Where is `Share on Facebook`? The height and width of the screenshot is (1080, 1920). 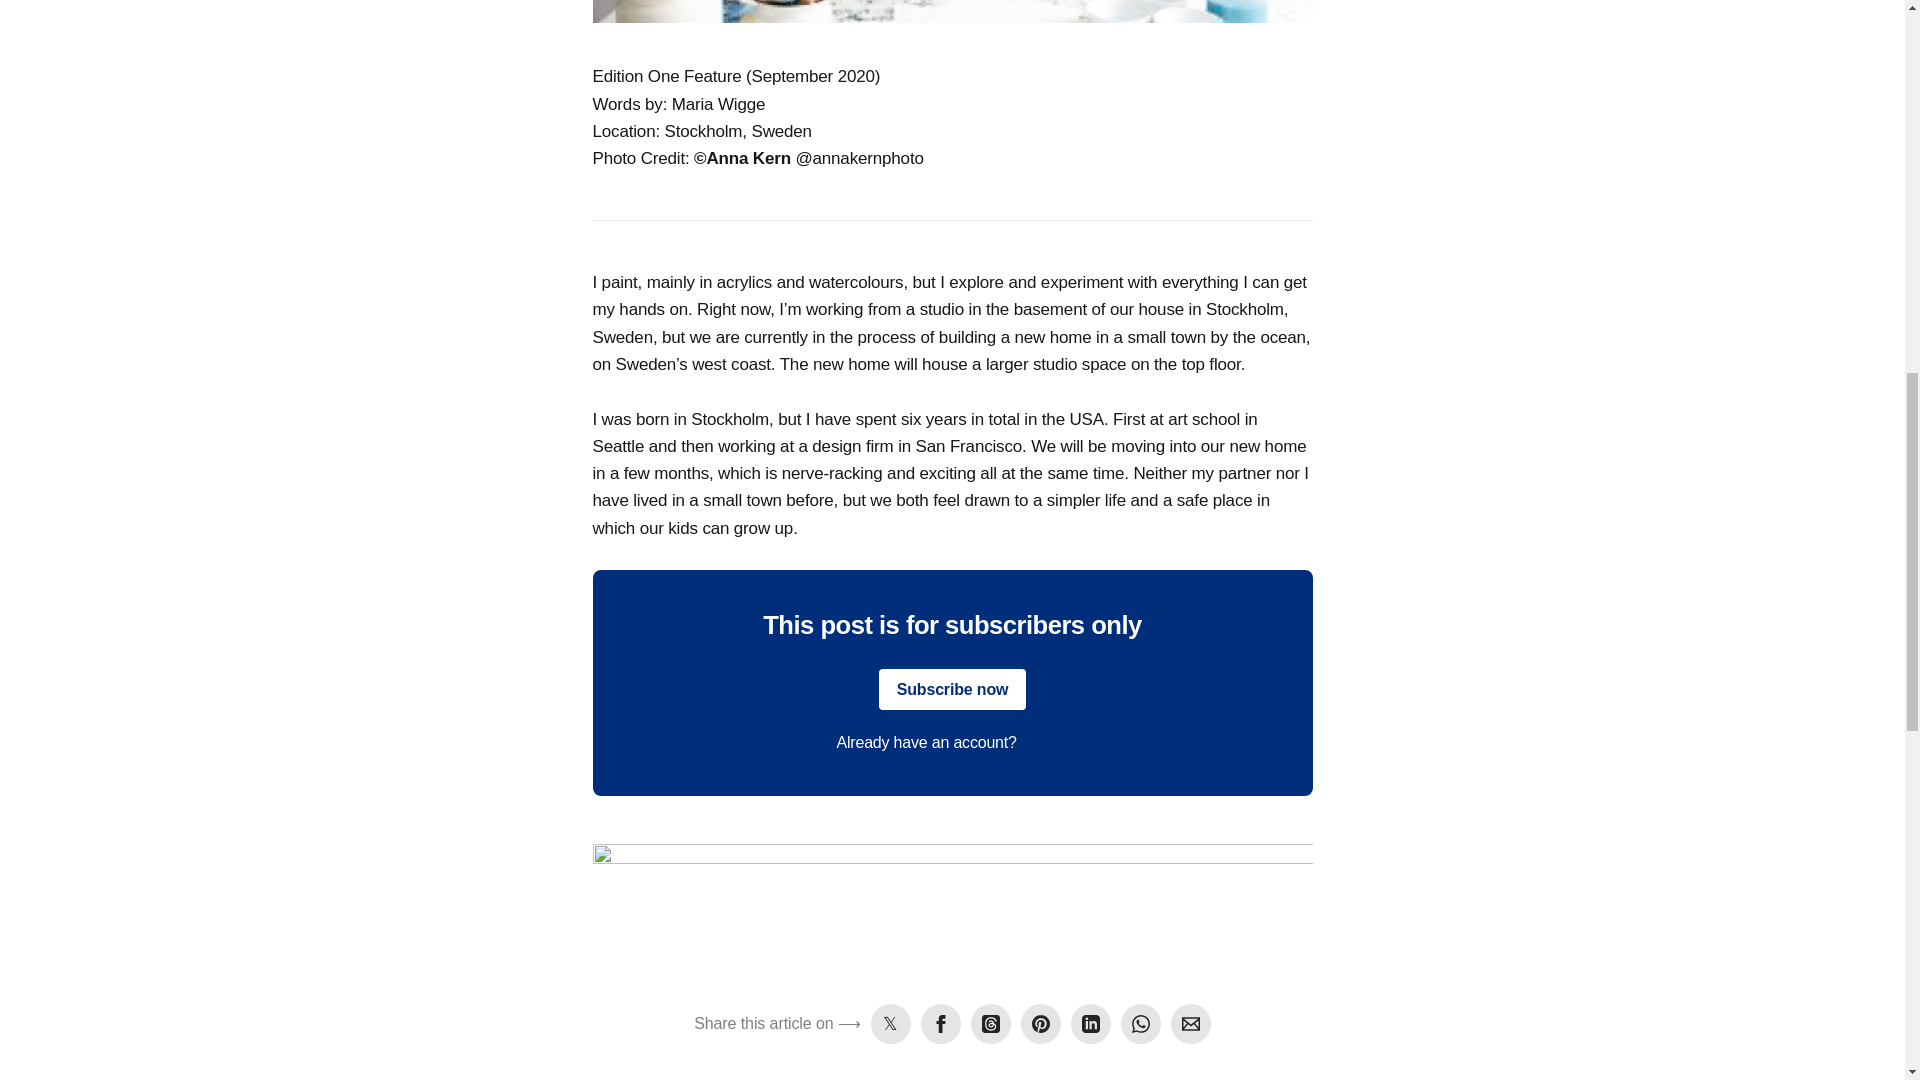 Share on Facebook is located at coordinates (941, 1024).